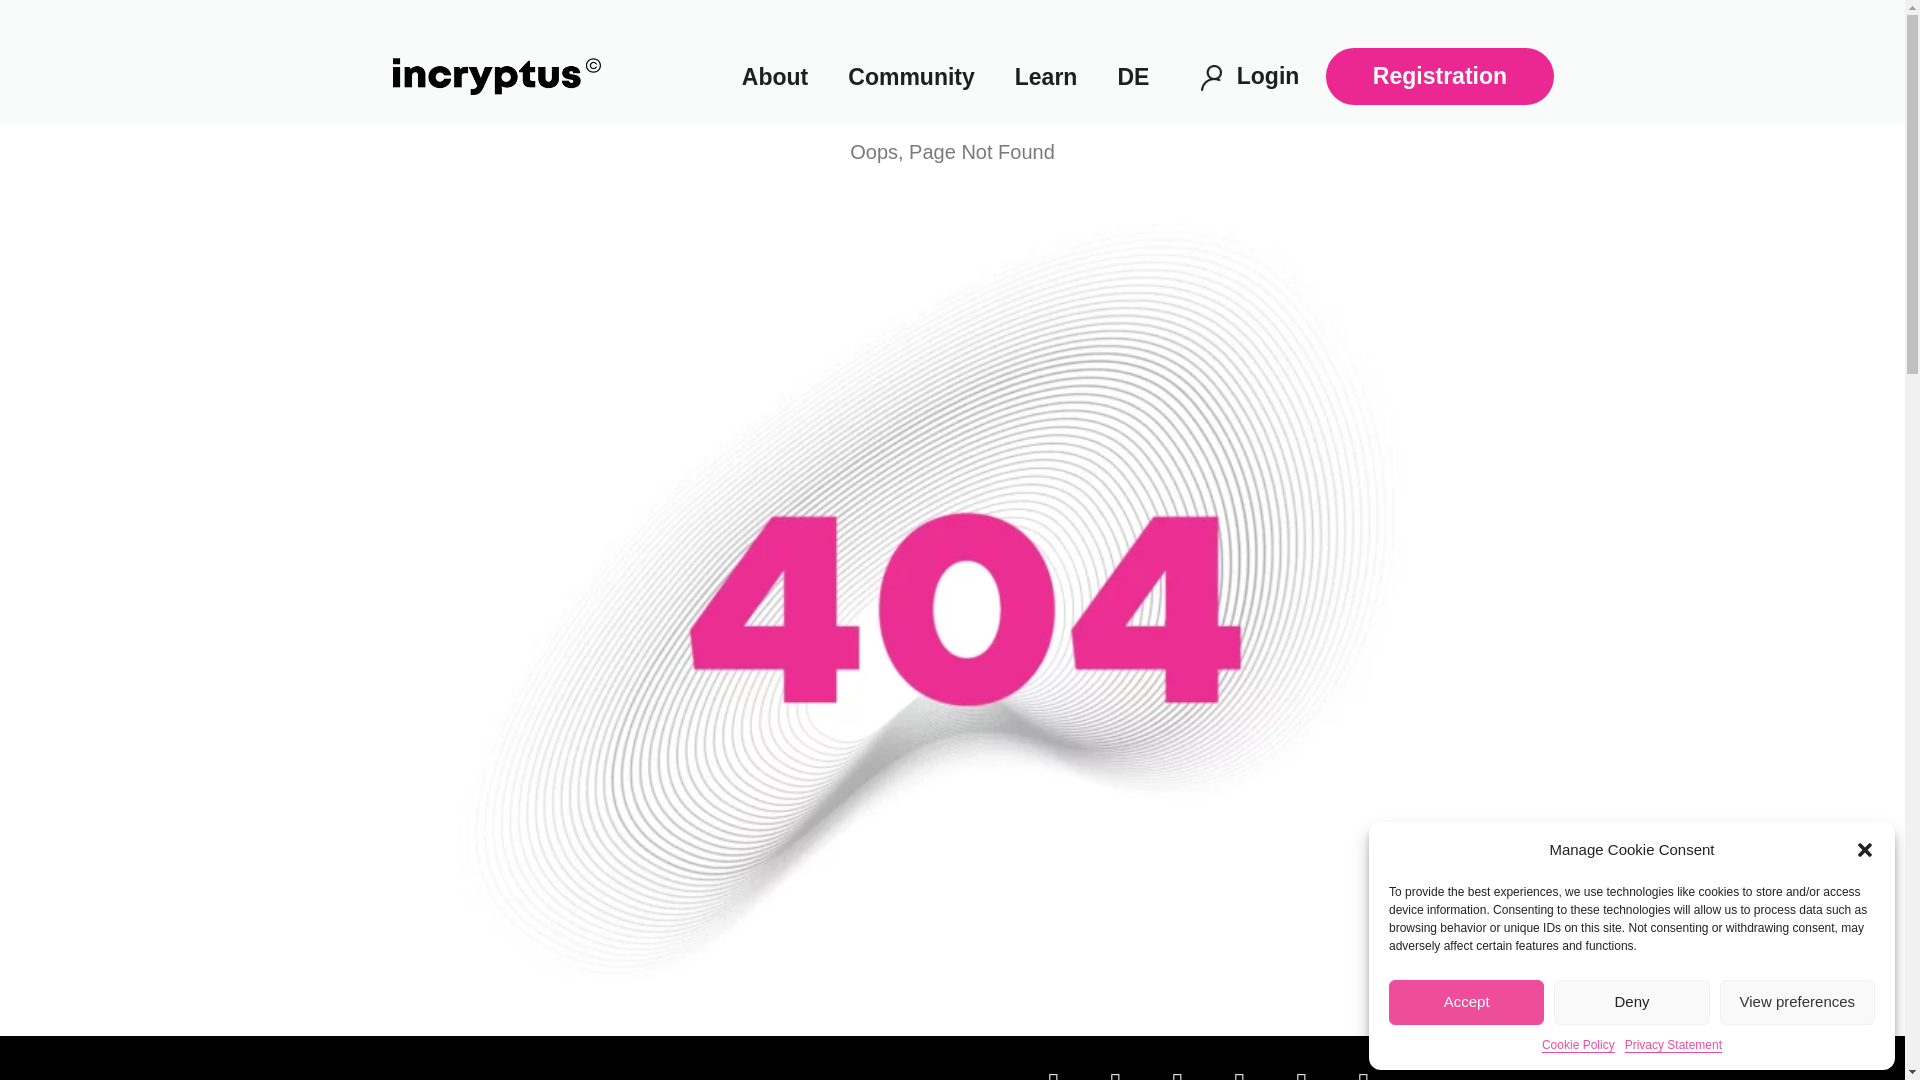 The width and height of the screenshot is (1920, 1080). Describe the element at coordinates (1046, 77) in the screenshot. I see `Learn` at that location.